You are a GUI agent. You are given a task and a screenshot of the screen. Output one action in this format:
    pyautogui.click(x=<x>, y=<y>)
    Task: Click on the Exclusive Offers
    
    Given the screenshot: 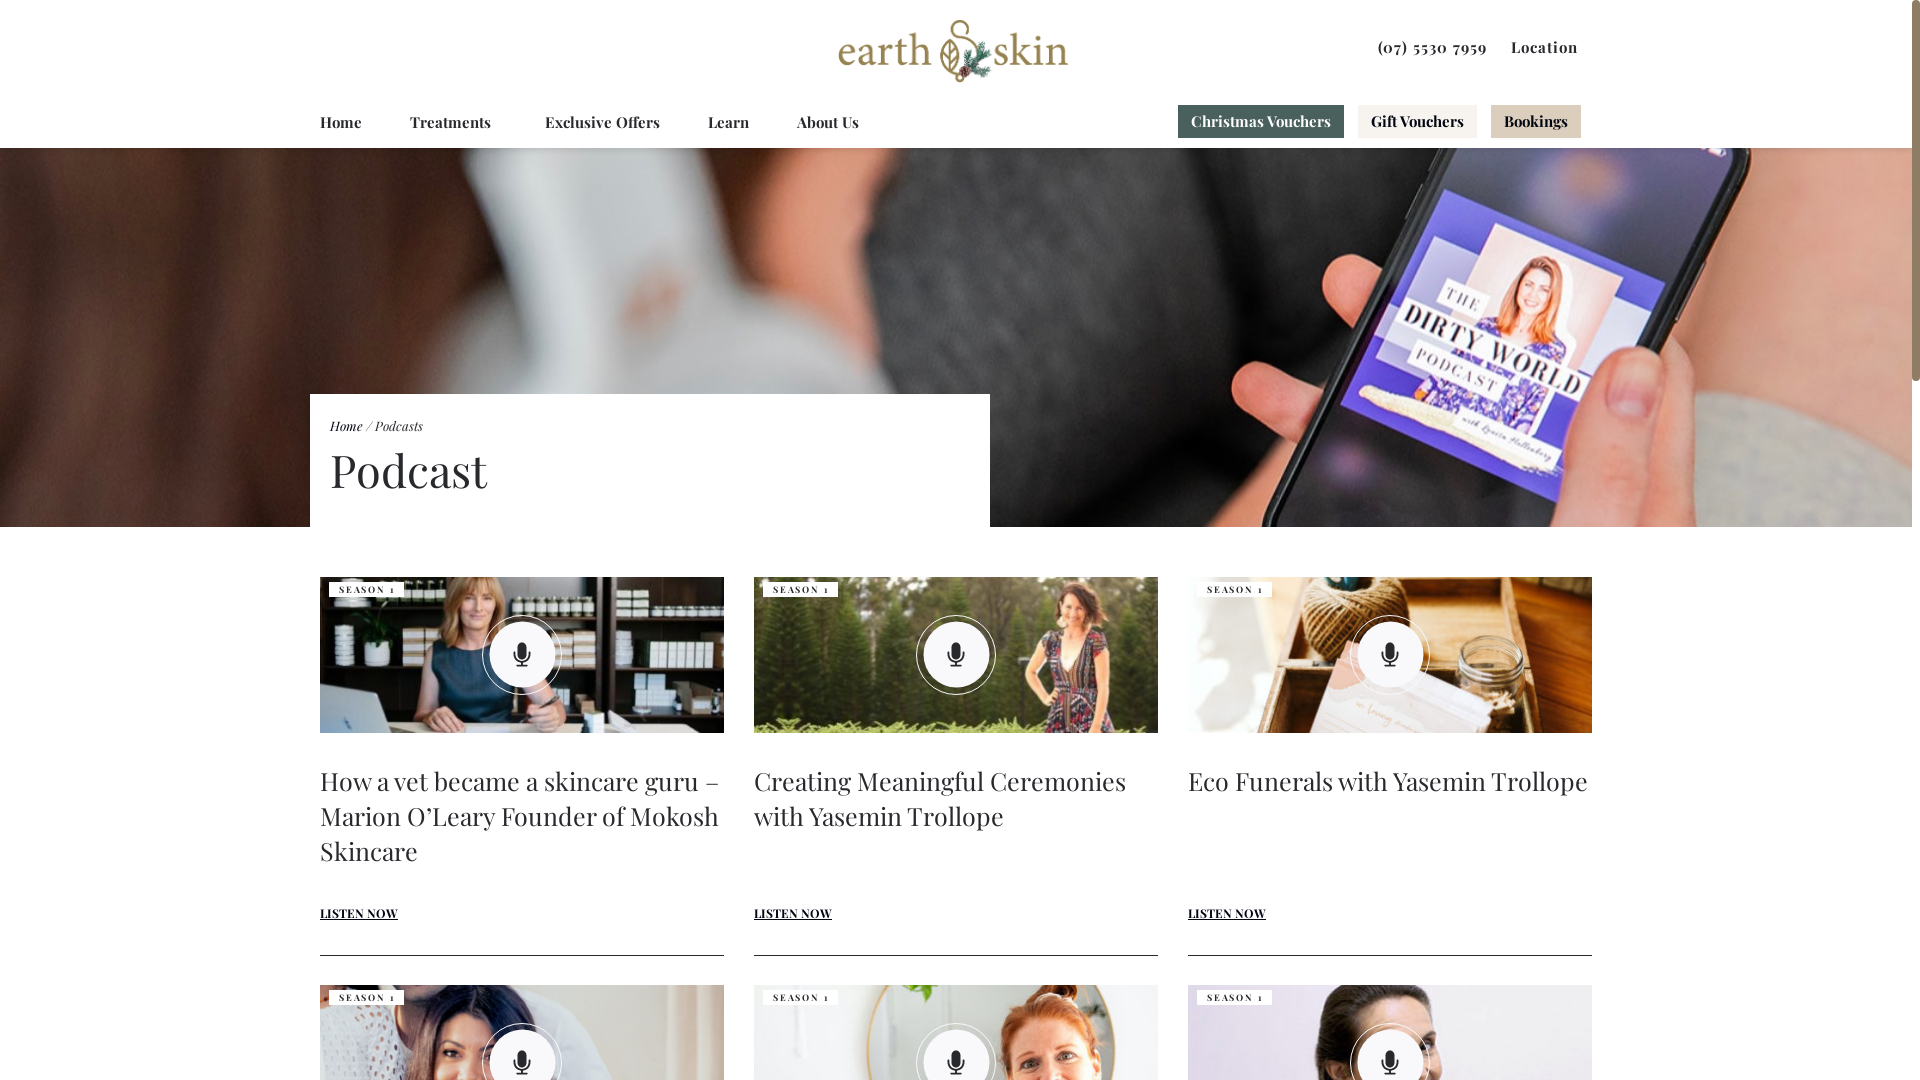 What is the action you would take?
    pyautogui.click(x=602, y=122)
    